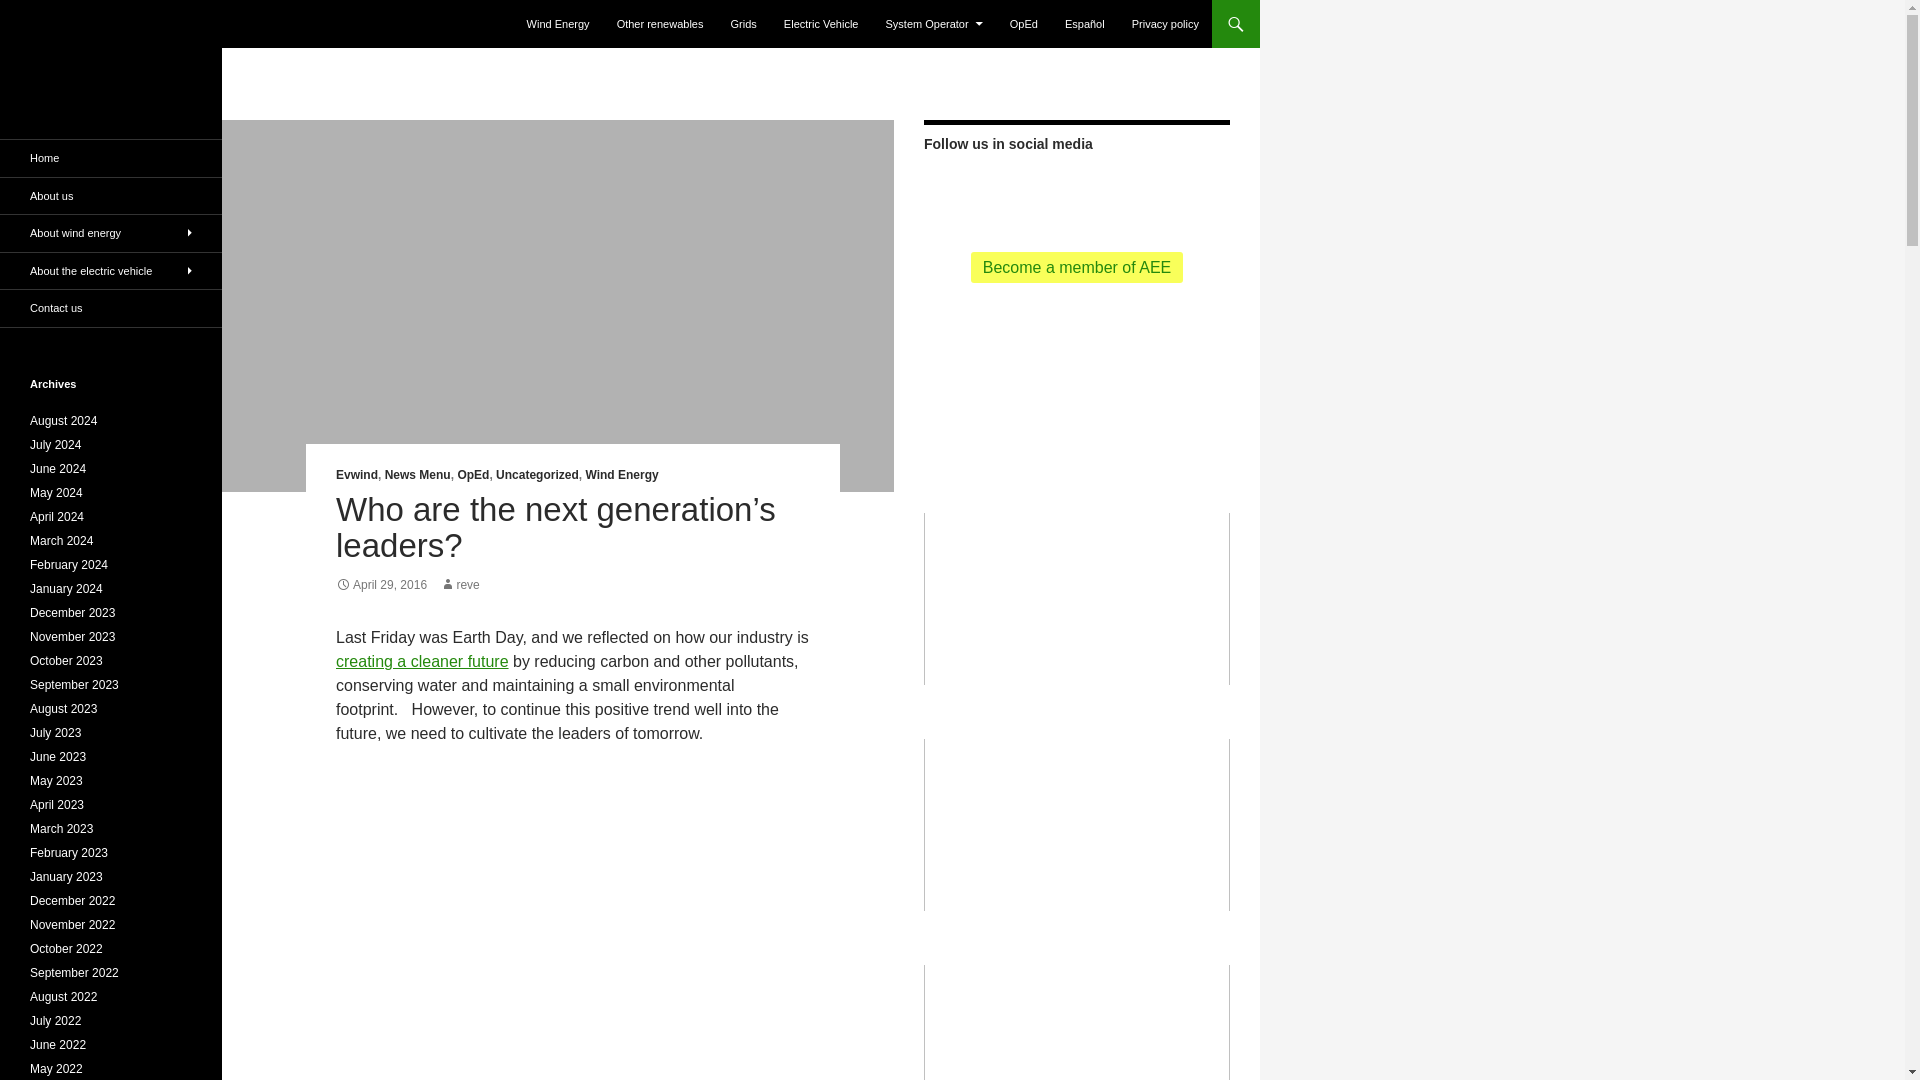 Image resolution: width=1920 pixels, height=1080 pixels. I want to click on System Operator, so click(934, 24).